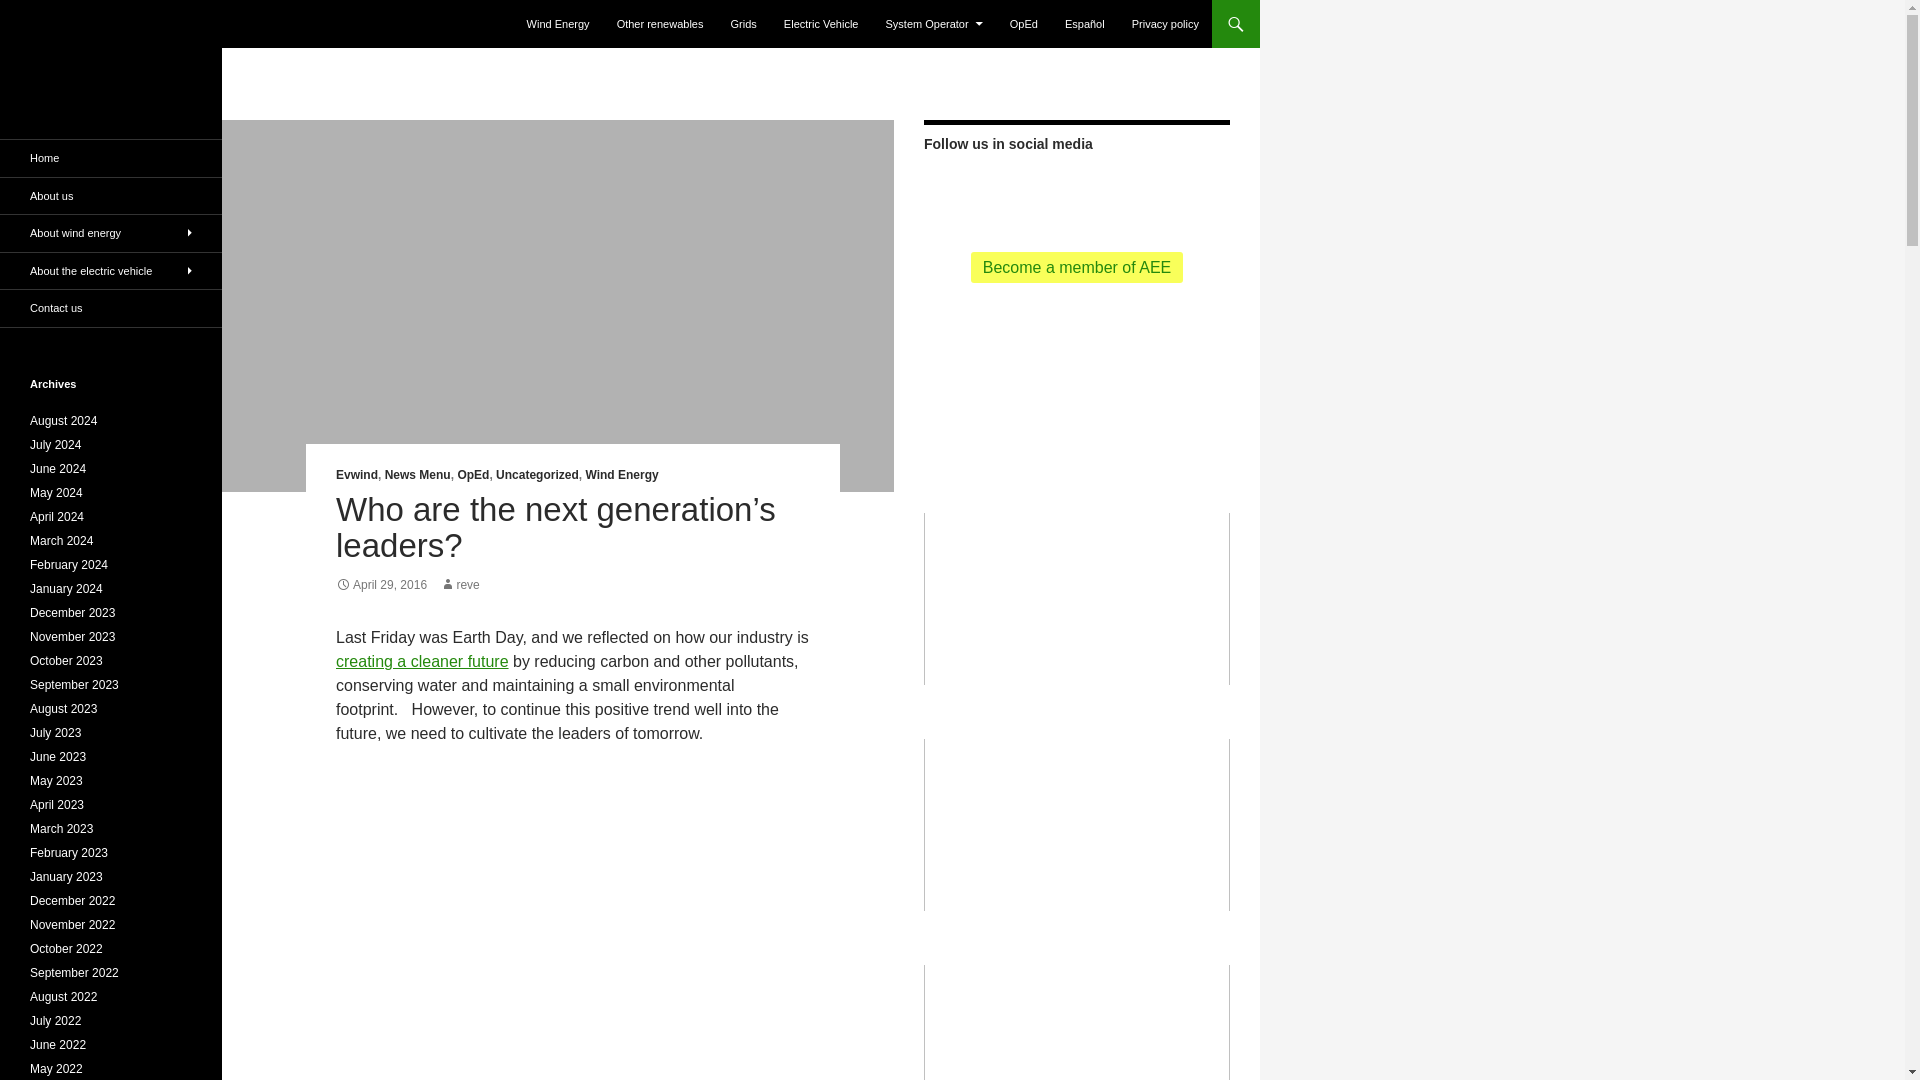 Image resolution: width=1920 pixels, height=1080 pixels. I want to click on System Operator, so click(934, 24).